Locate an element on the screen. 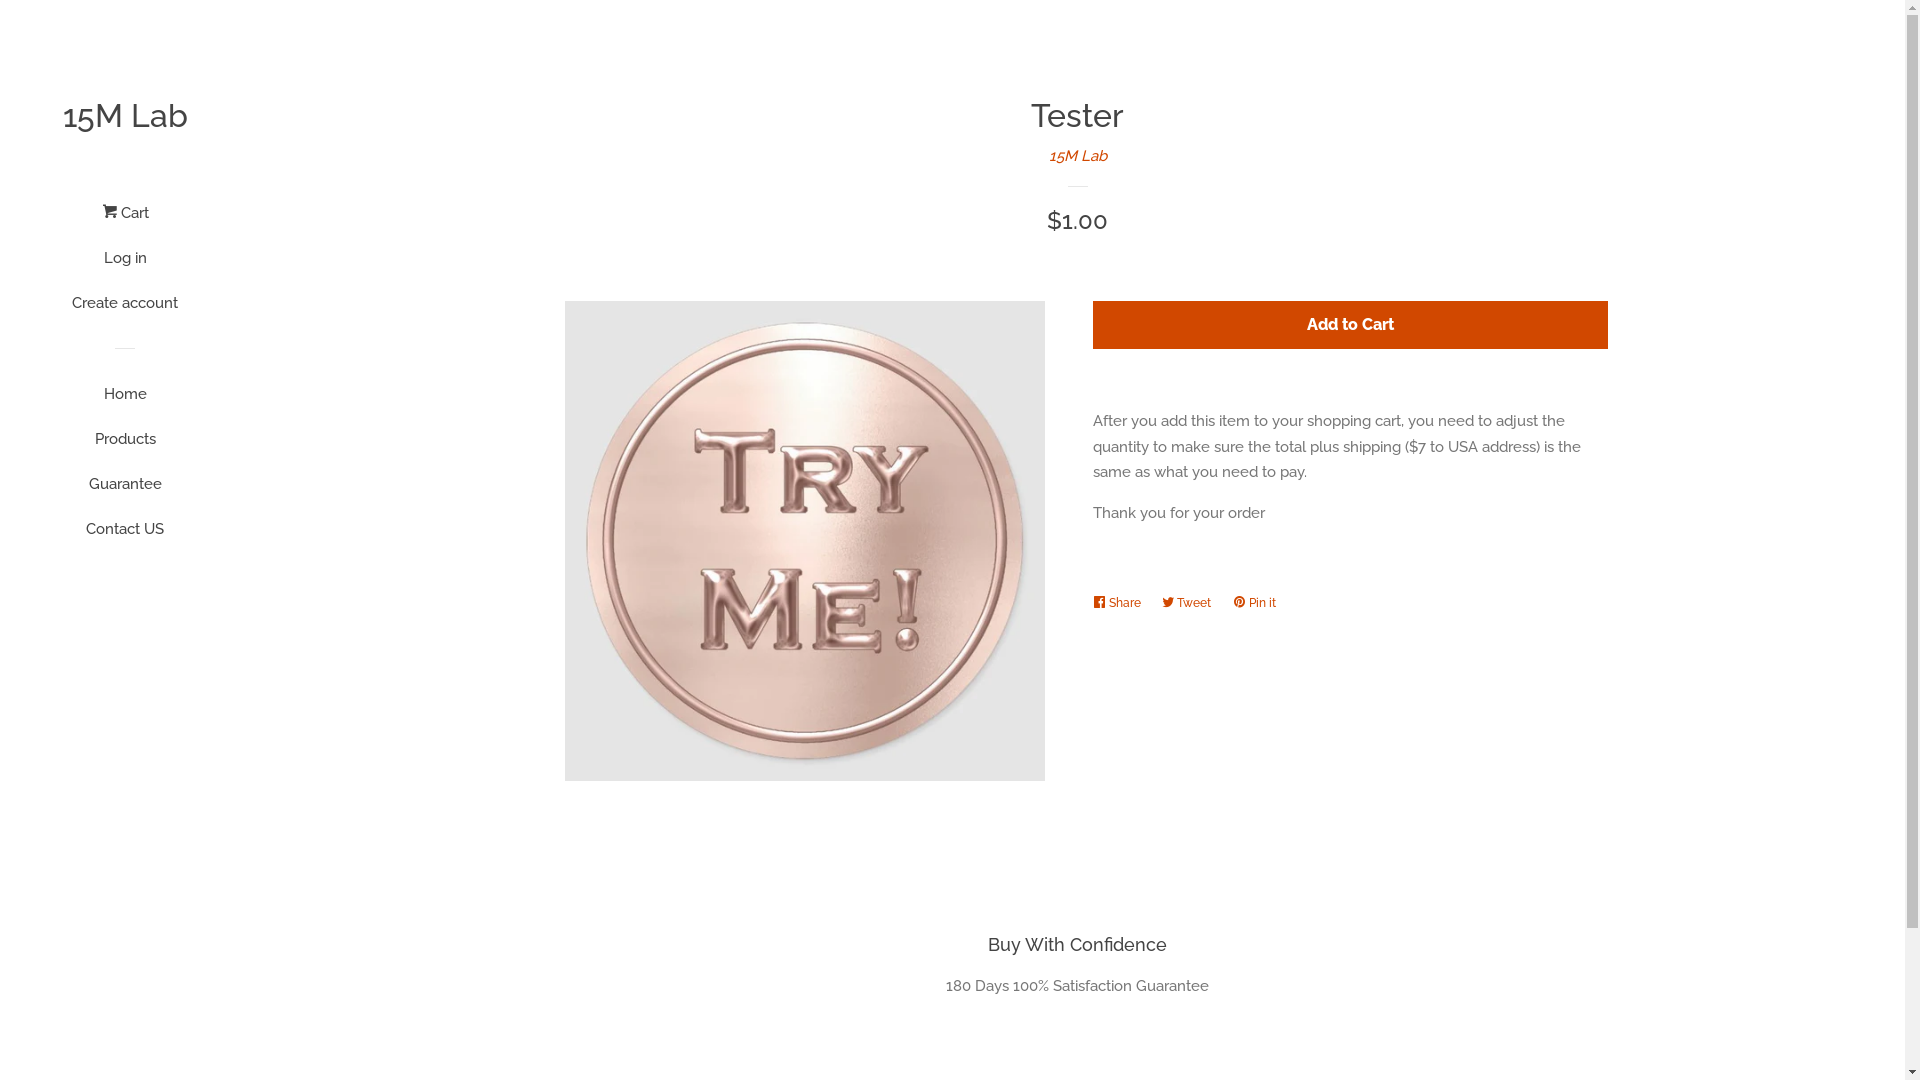 The width and height of the screenshot is (1920, 1080). Share
Share on Facebook is located at coordinates (1121, 603).